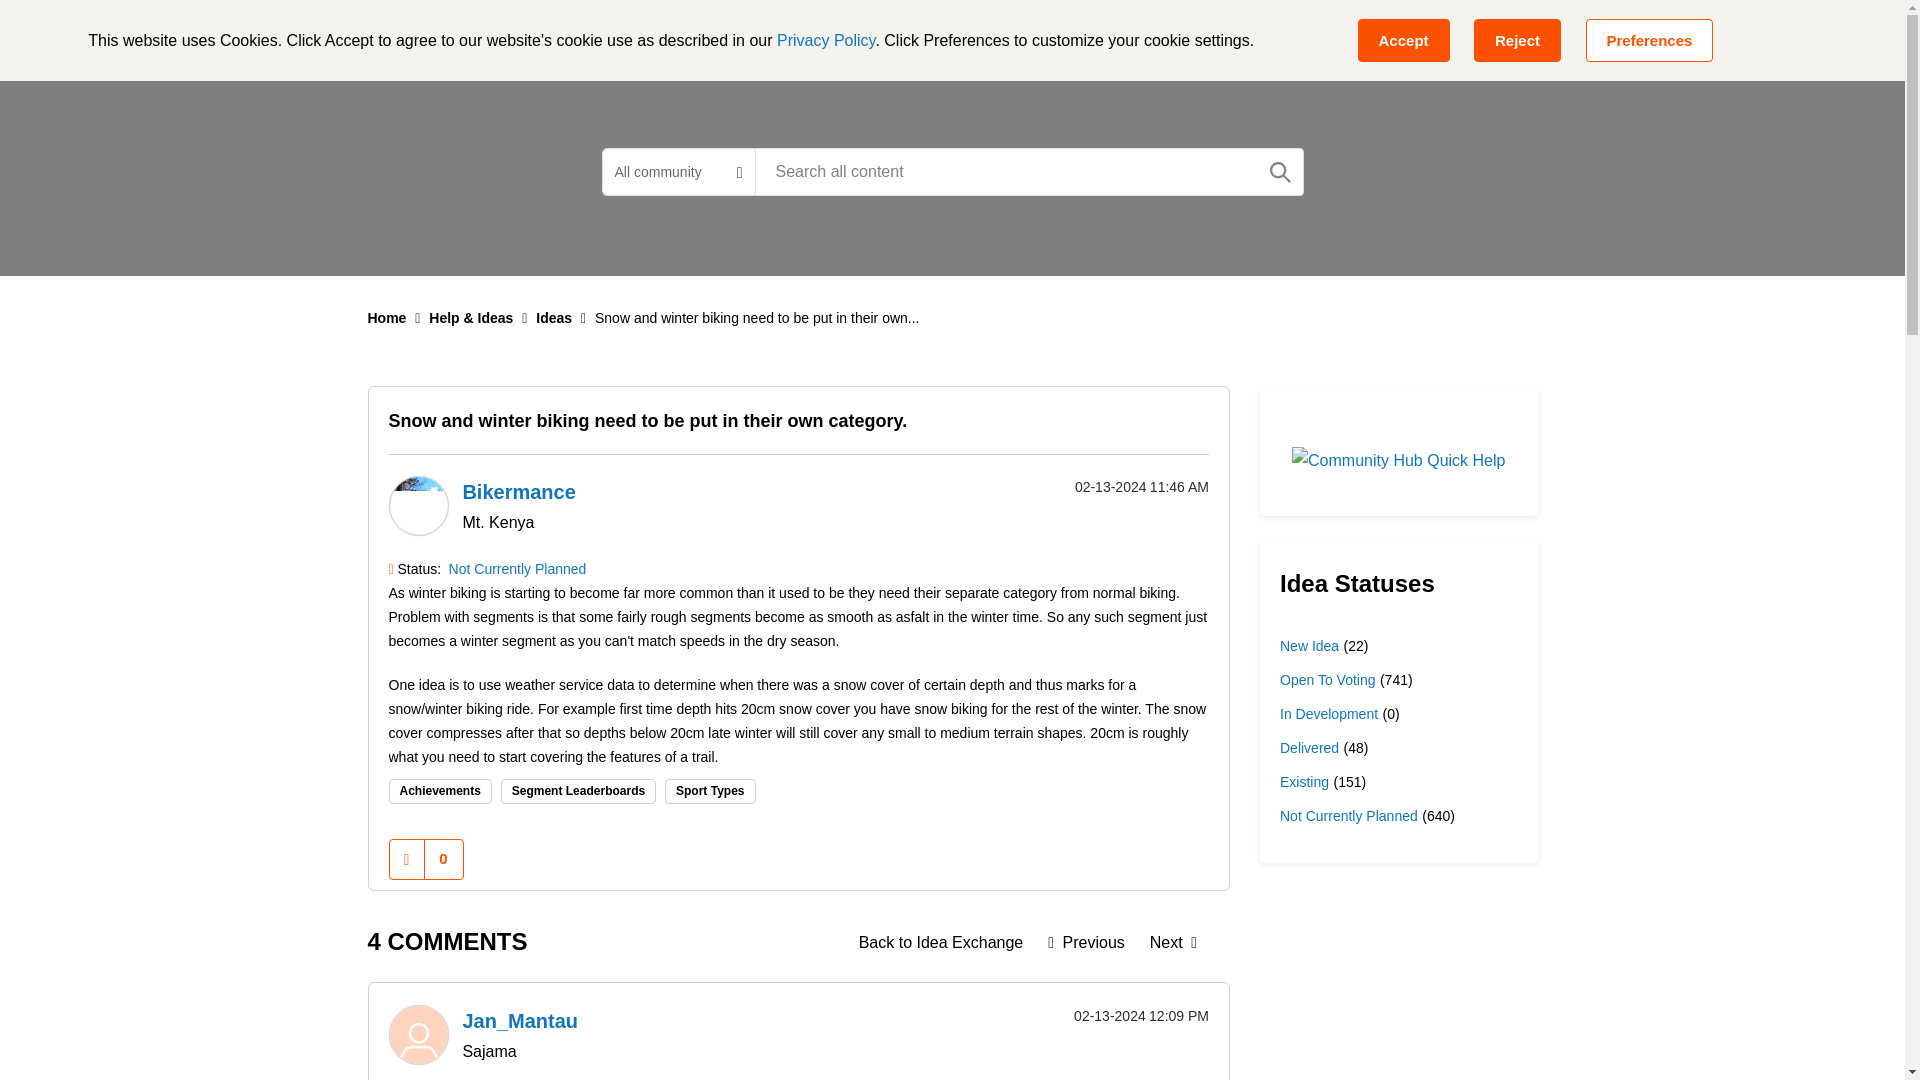 The height and width of the screenshot is (1080, 1920). Describe the element at coordinates (655, 34) in the screenshot. I see `Basecamp` at that location.